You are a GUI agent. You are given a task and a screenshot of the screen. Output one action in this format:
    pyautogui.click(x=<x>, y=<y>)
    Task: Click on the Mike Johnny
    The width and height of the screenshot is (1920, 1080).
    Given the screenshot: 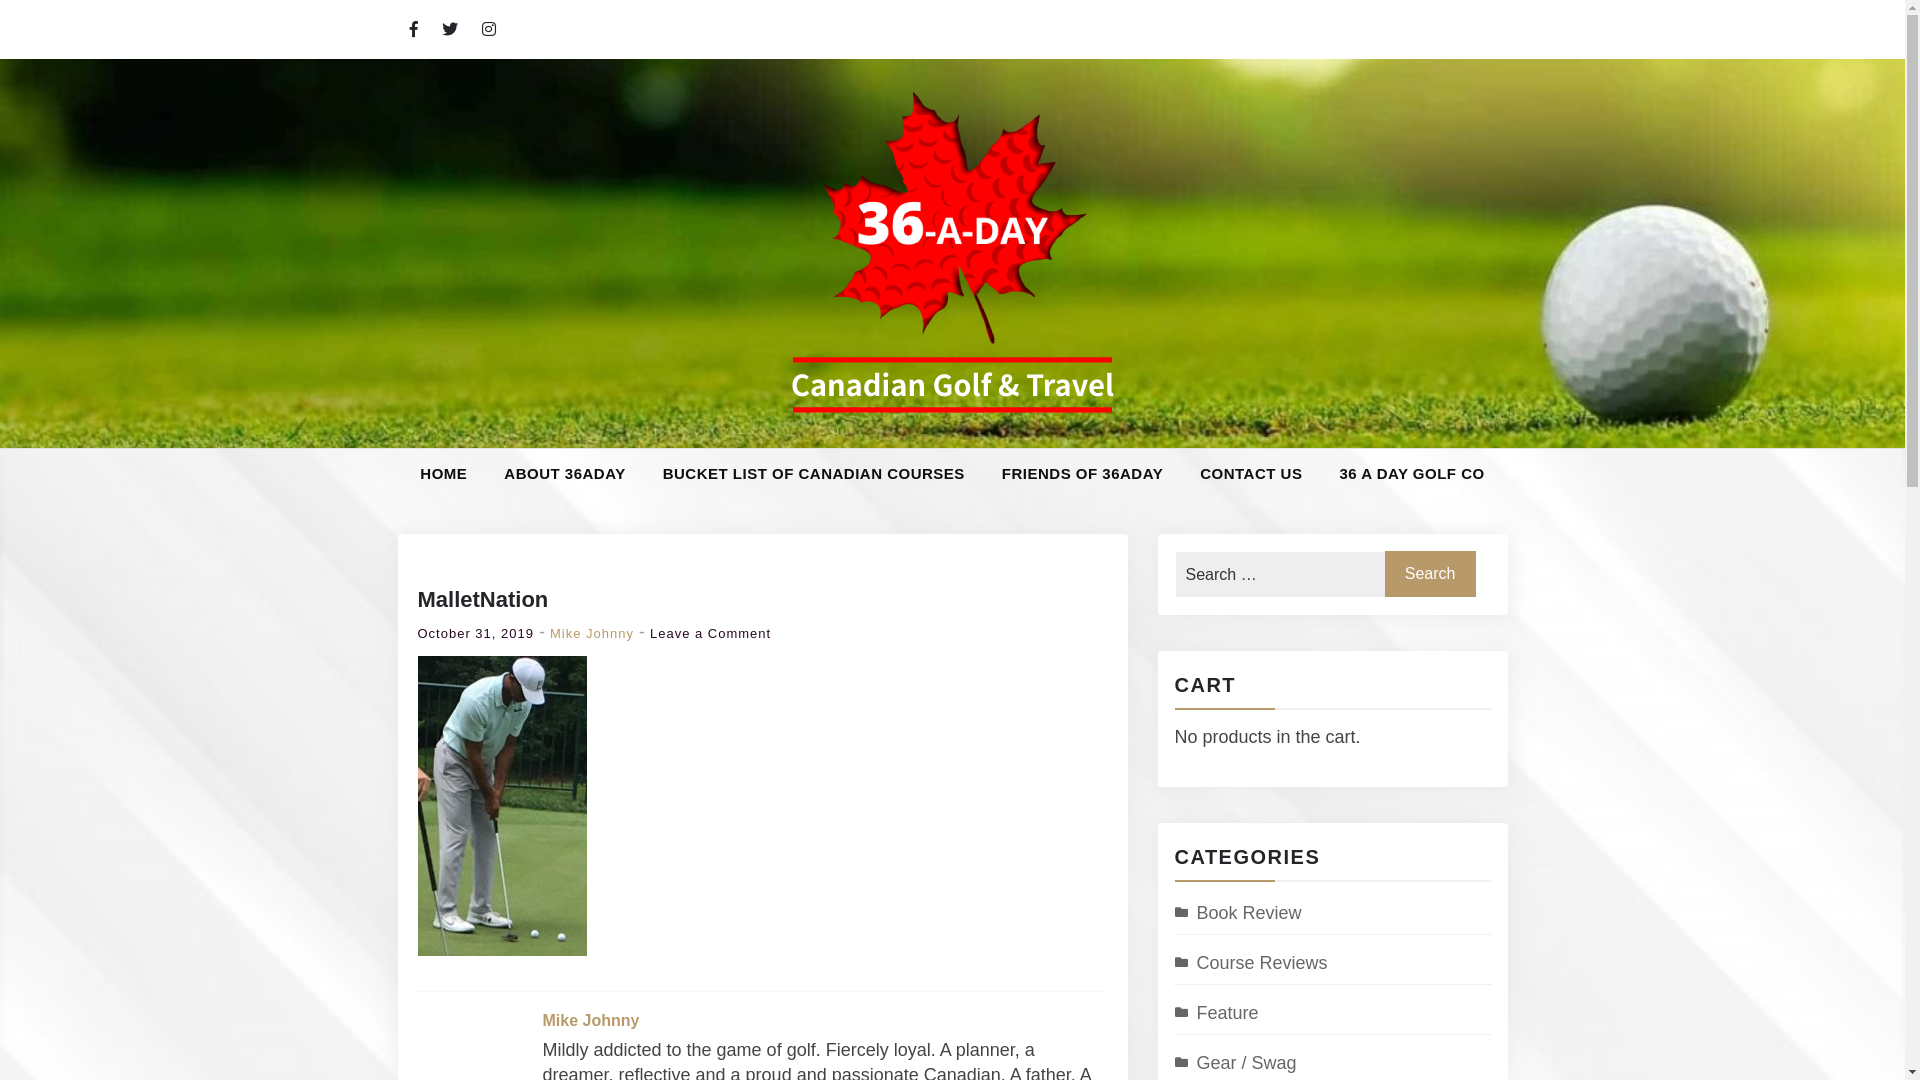 What is the action you would take?
    pyautogui.click(x=590, y=1020)
    